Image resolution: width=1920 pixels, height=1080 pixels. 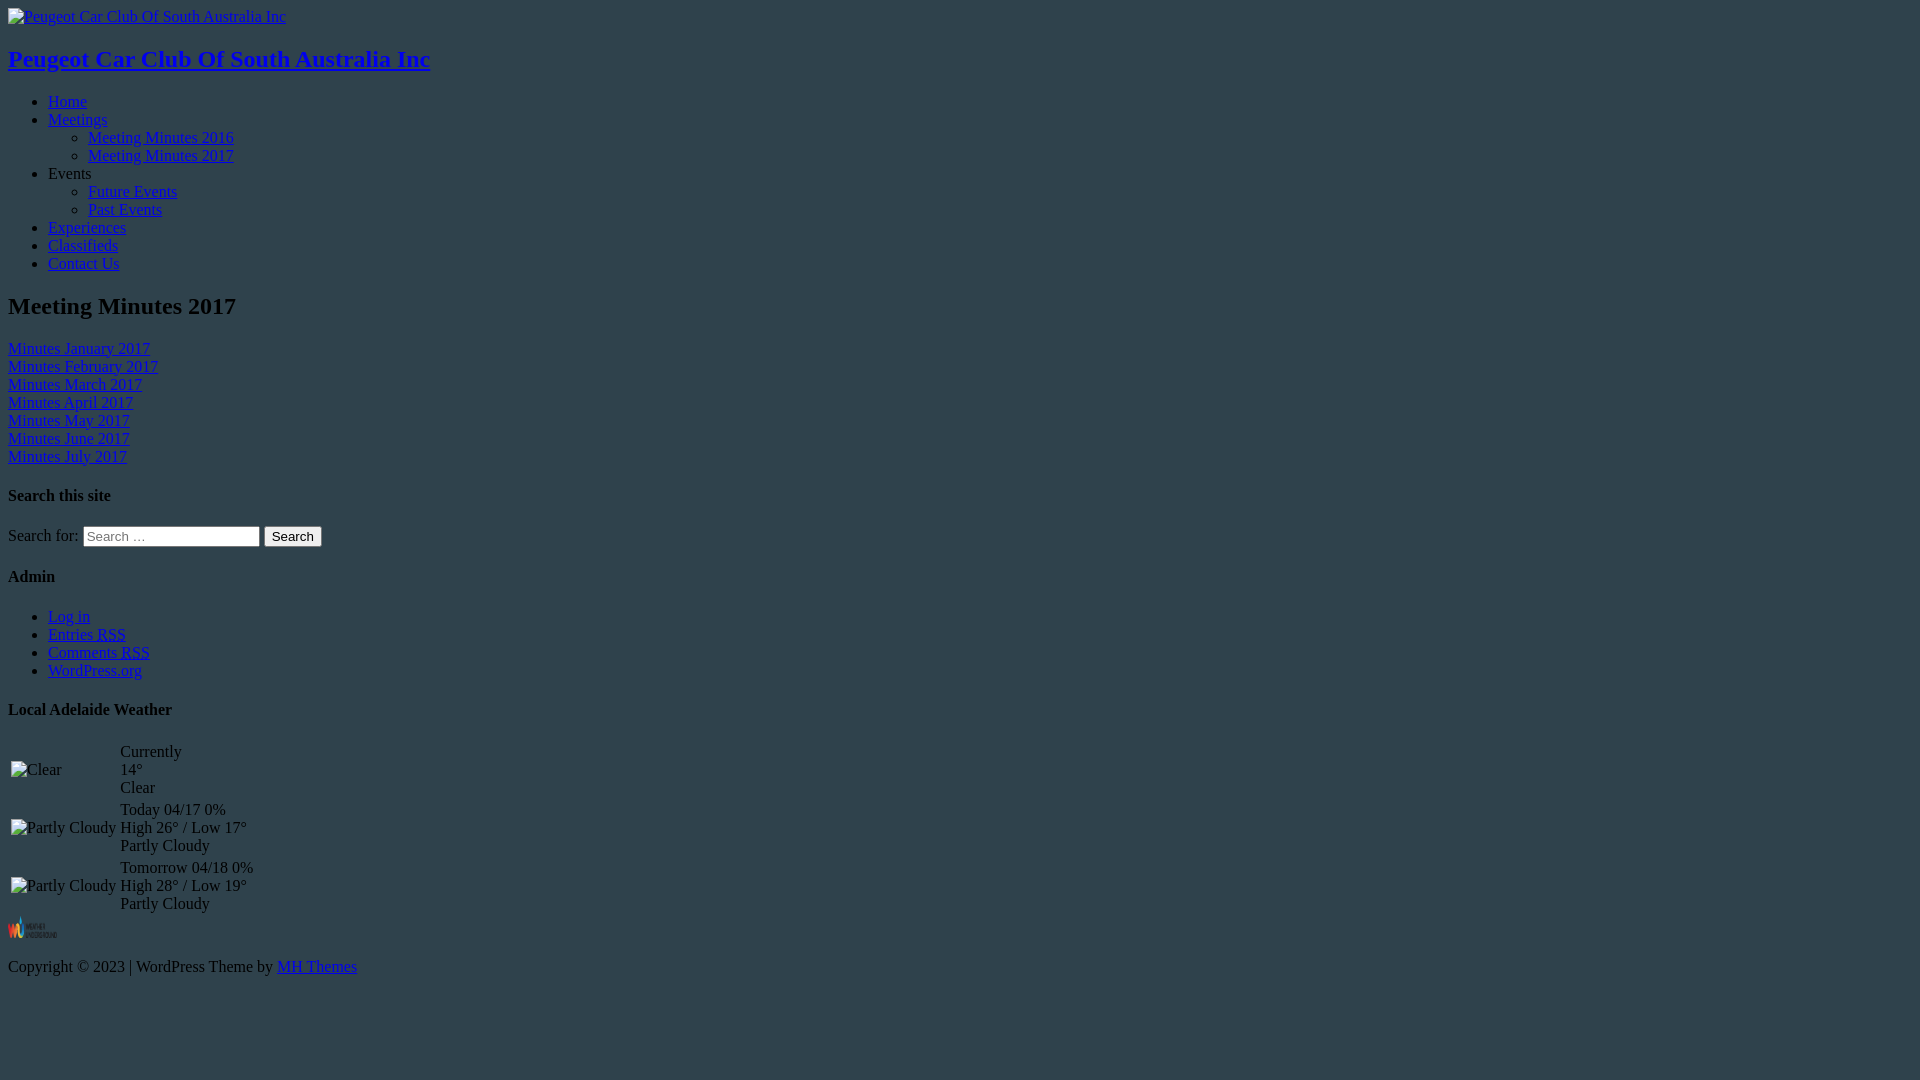 I want to click on Minutes January 2017, so click(x=79, y=348).